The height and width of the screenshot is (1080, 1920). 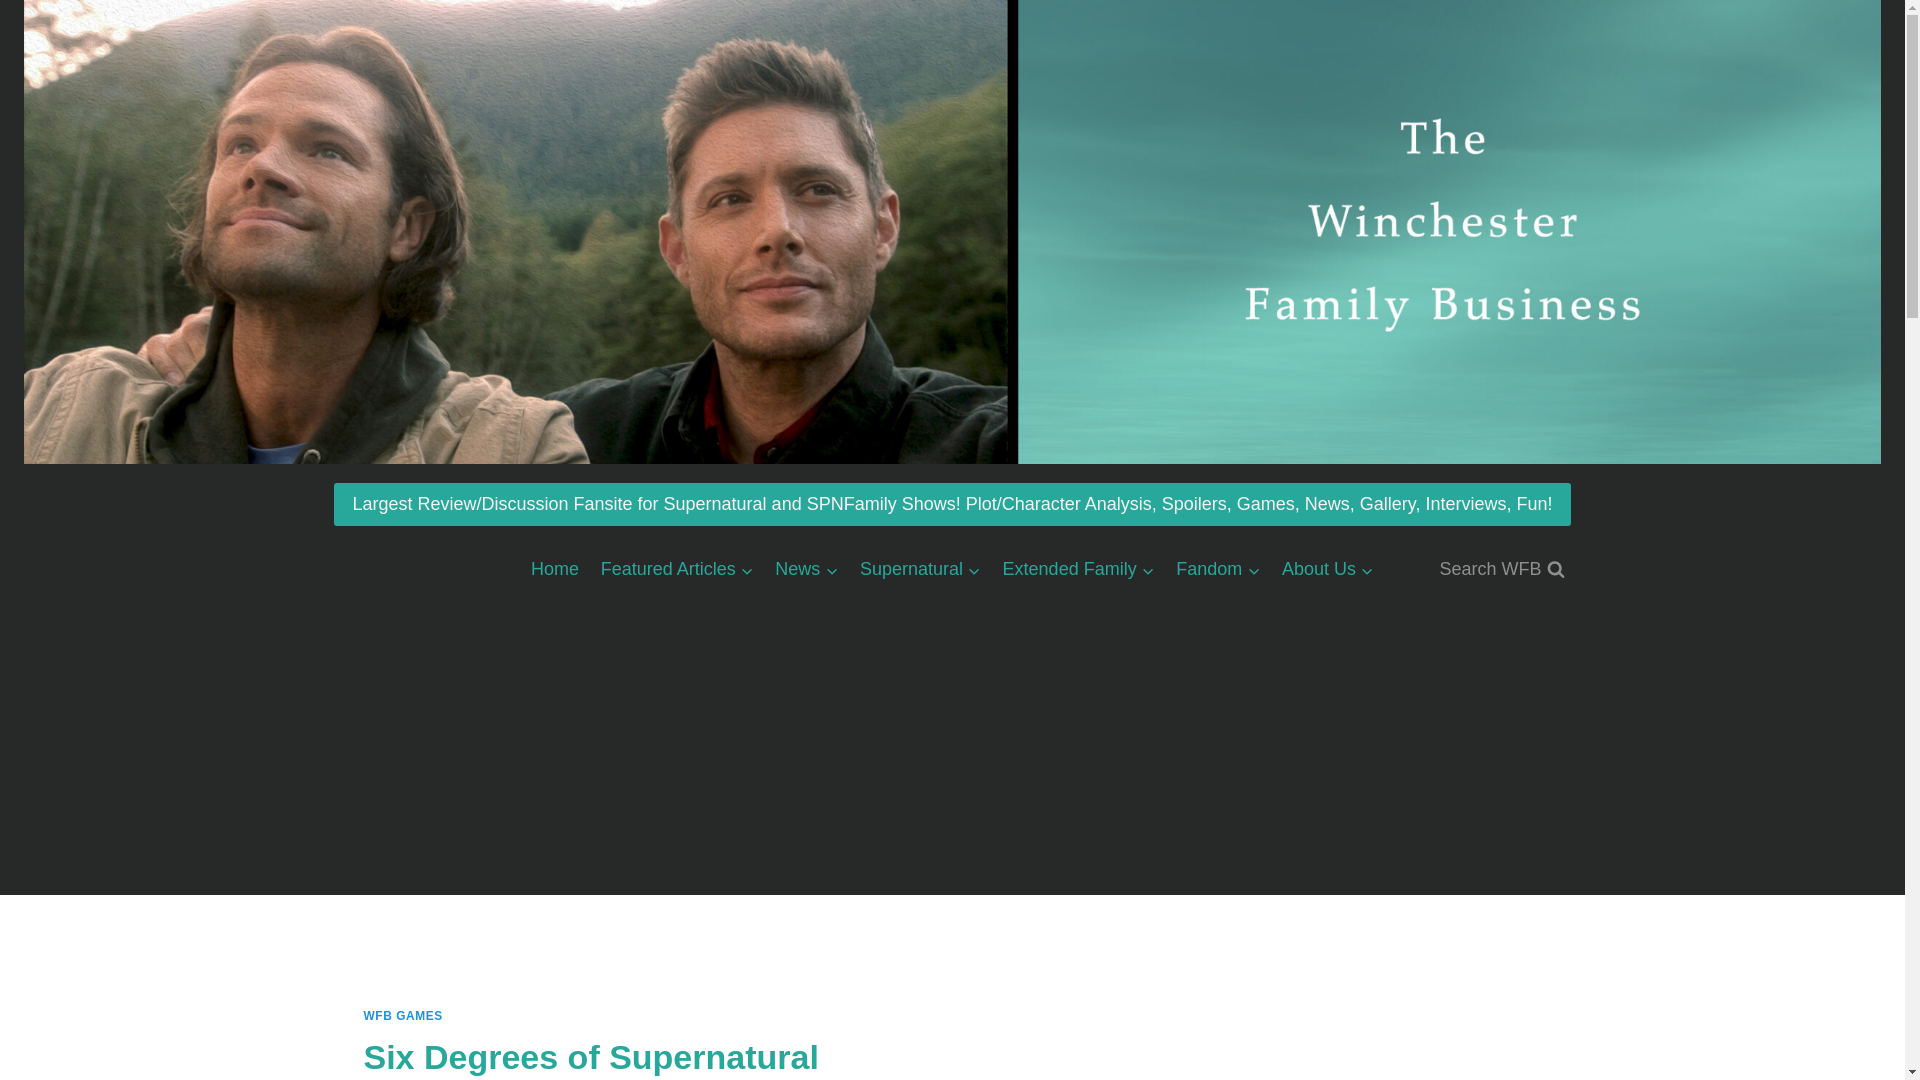 What do you see at coordinates (676, 569) in the screenshot?
I see `Featured Articles` at bounding box center [676, 569].